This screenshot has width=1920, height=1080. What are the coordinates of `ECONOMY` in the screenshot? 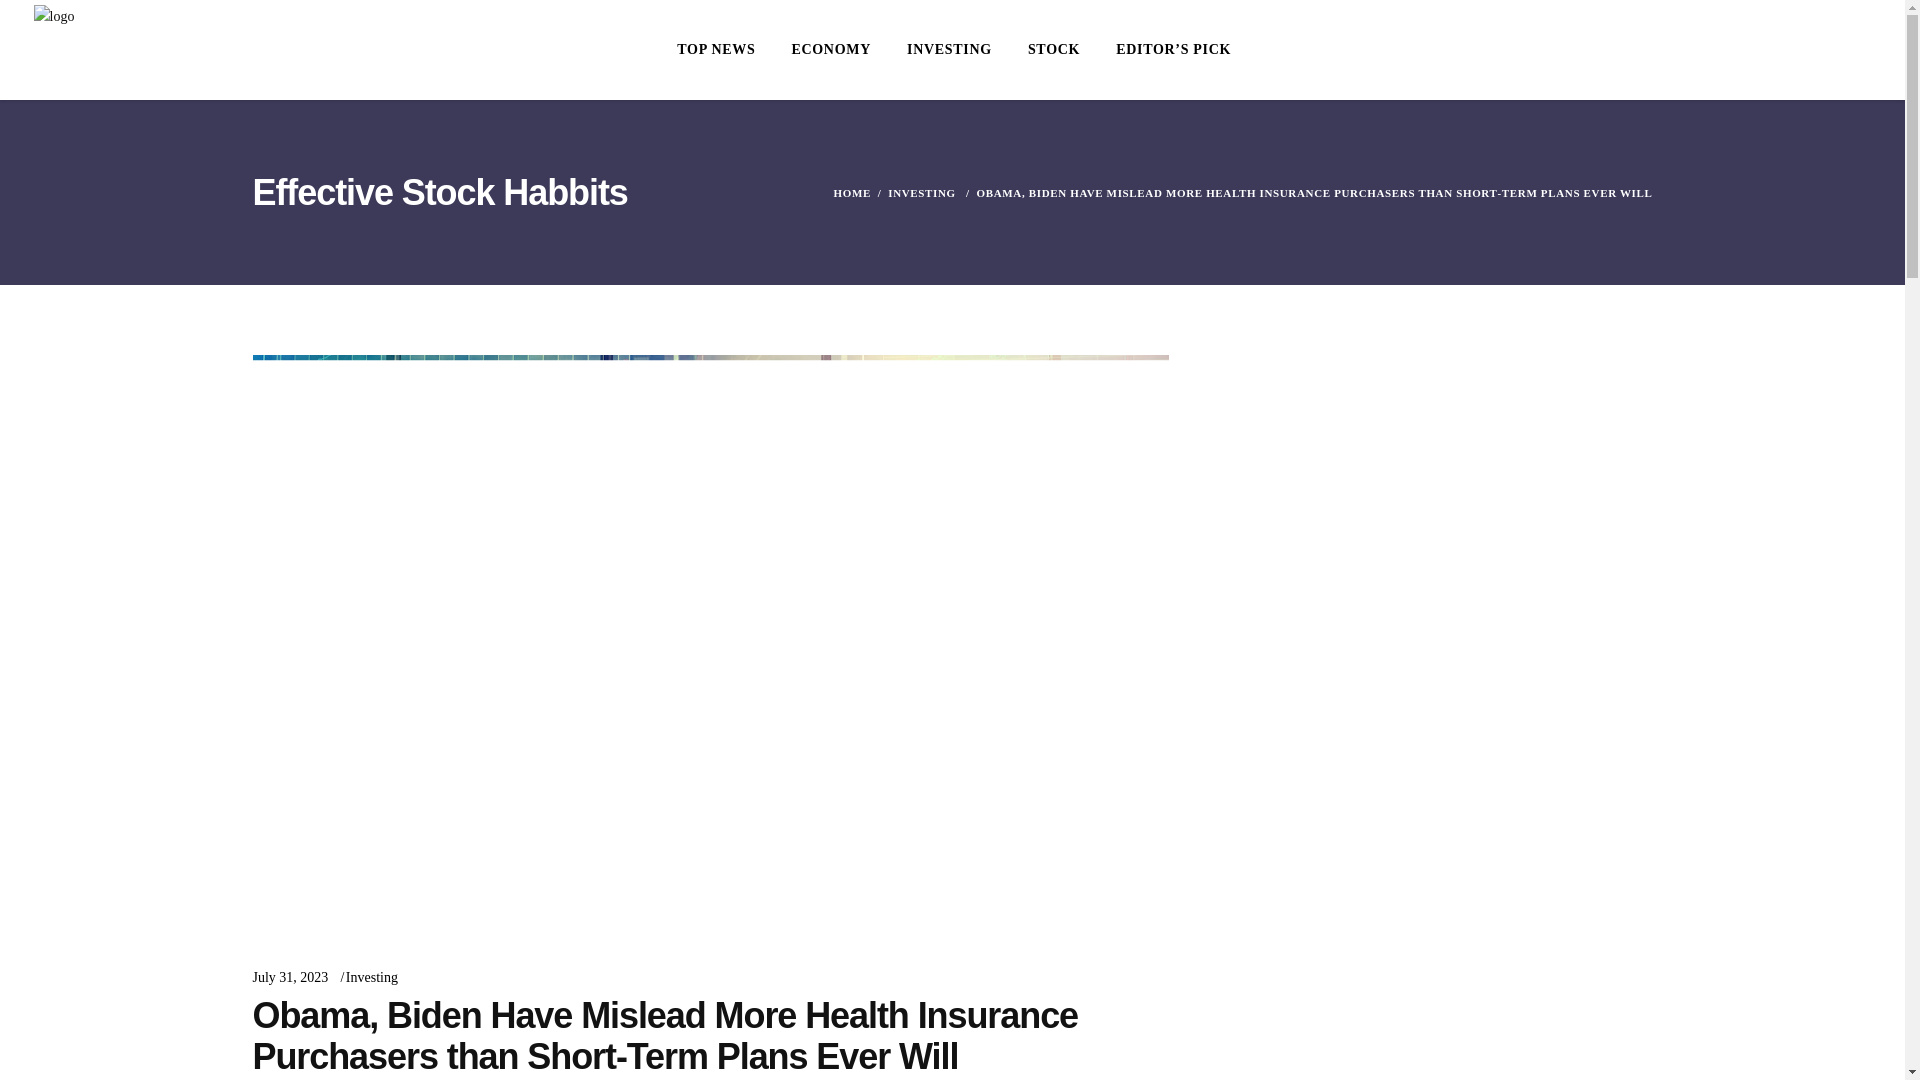 It's located at (830, 50).